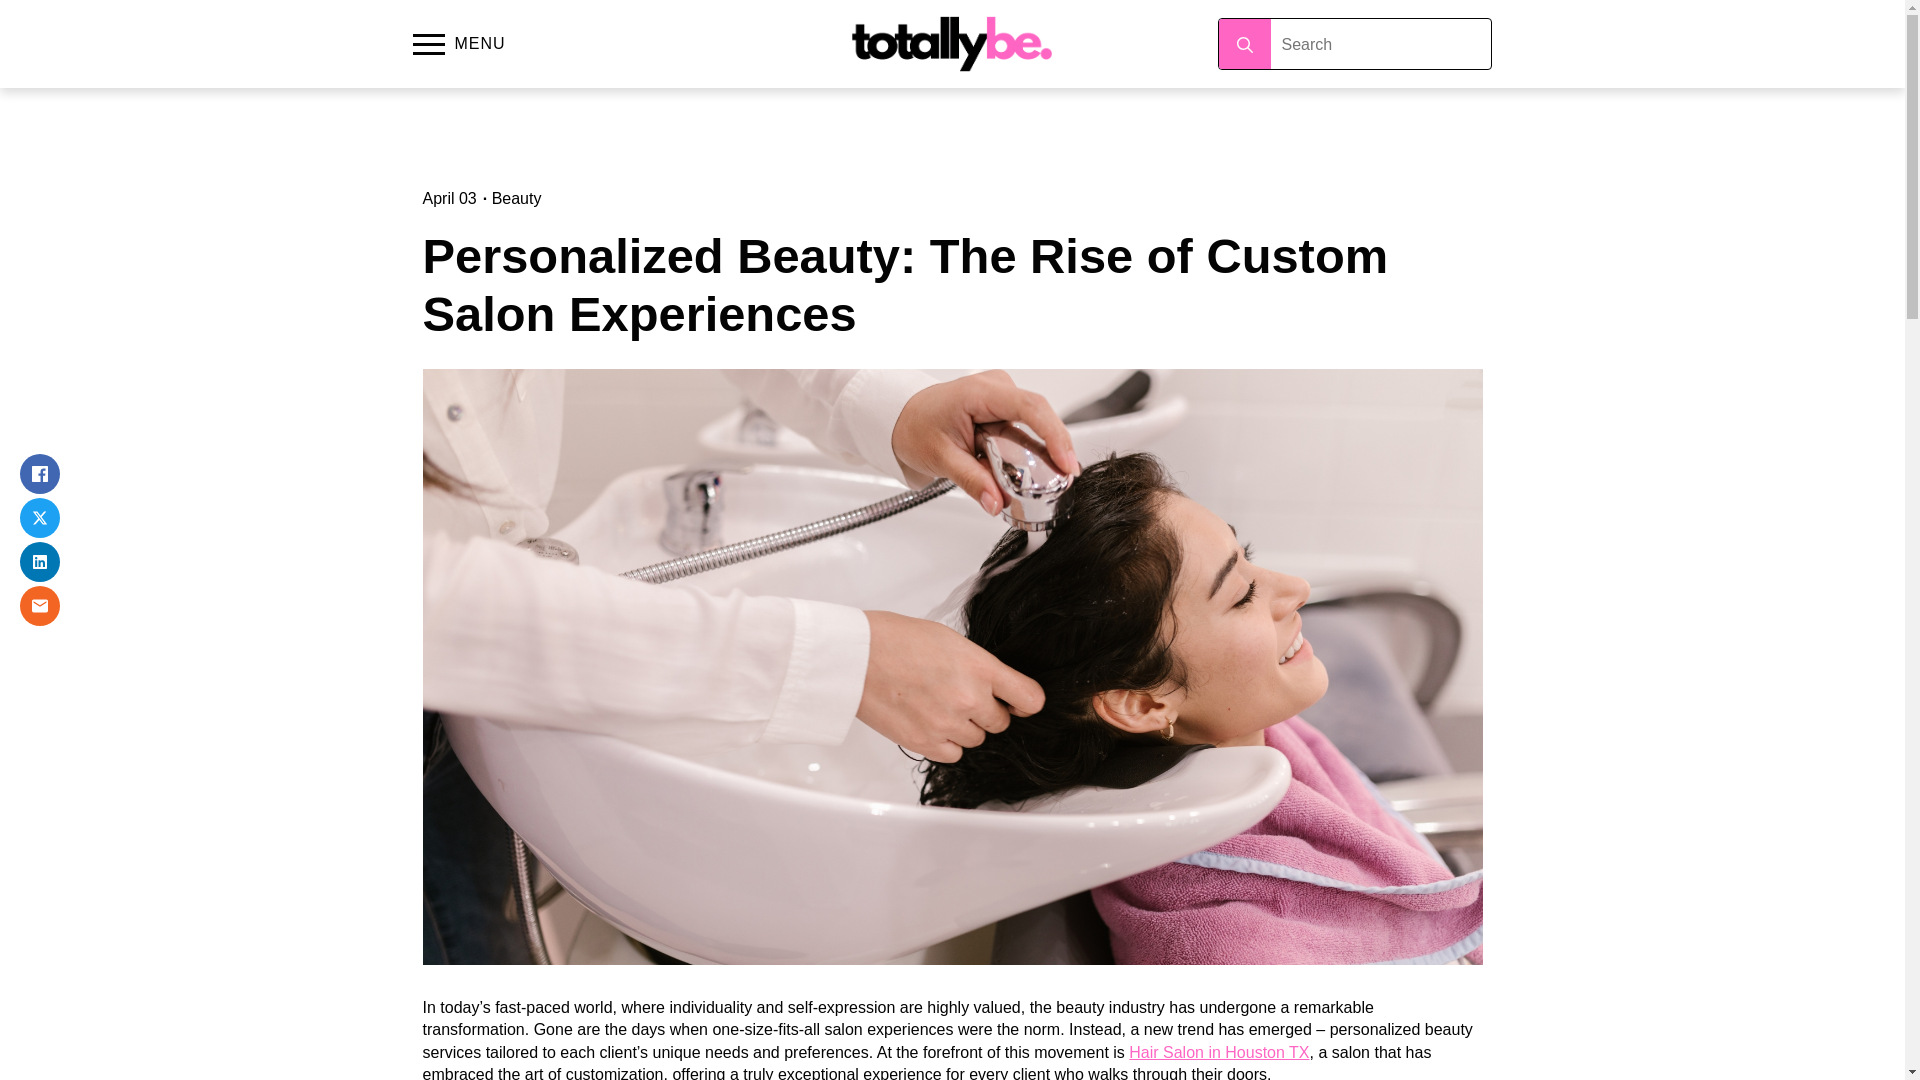 This screenshot has height=1080, width=1920. I want to click on Beauty, so click(516, 198).